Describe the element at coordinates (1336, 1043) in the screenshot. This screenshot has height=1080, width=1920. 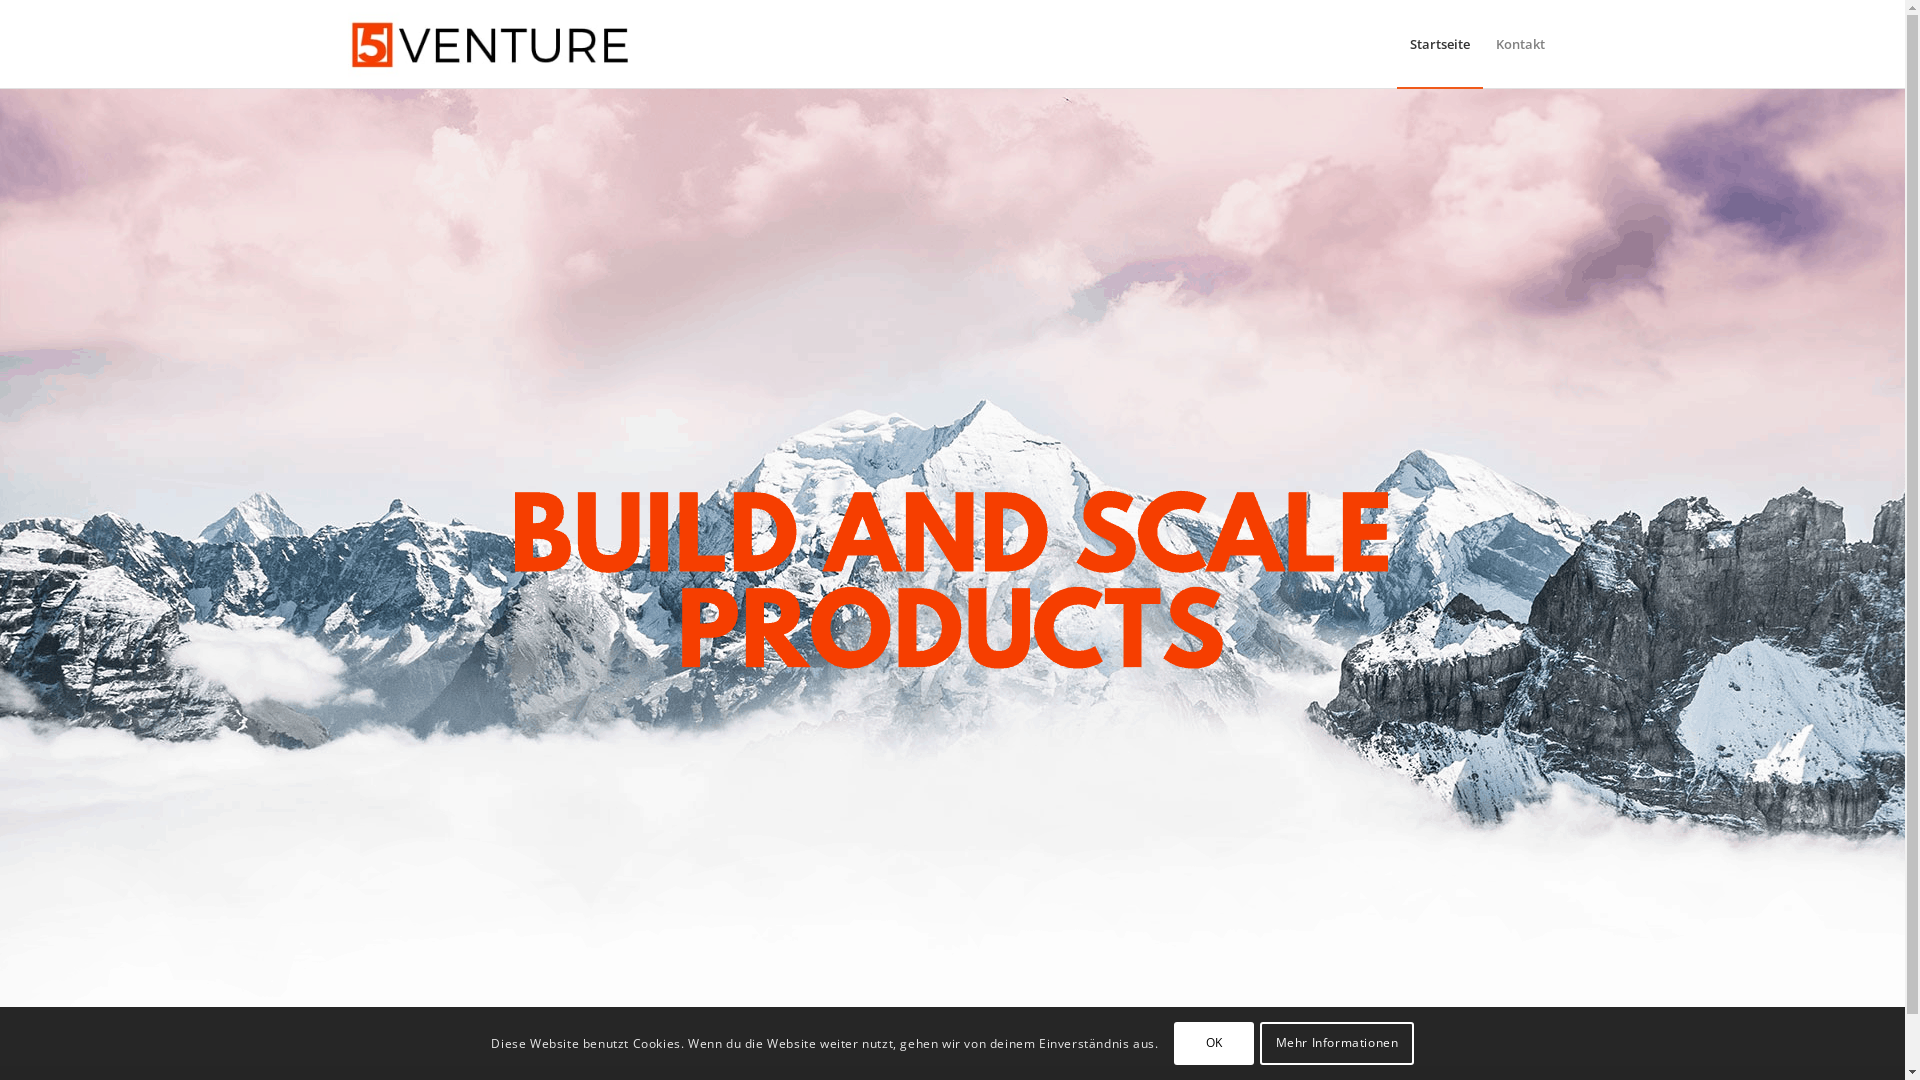
I see `Mehr Informationen` at that location.